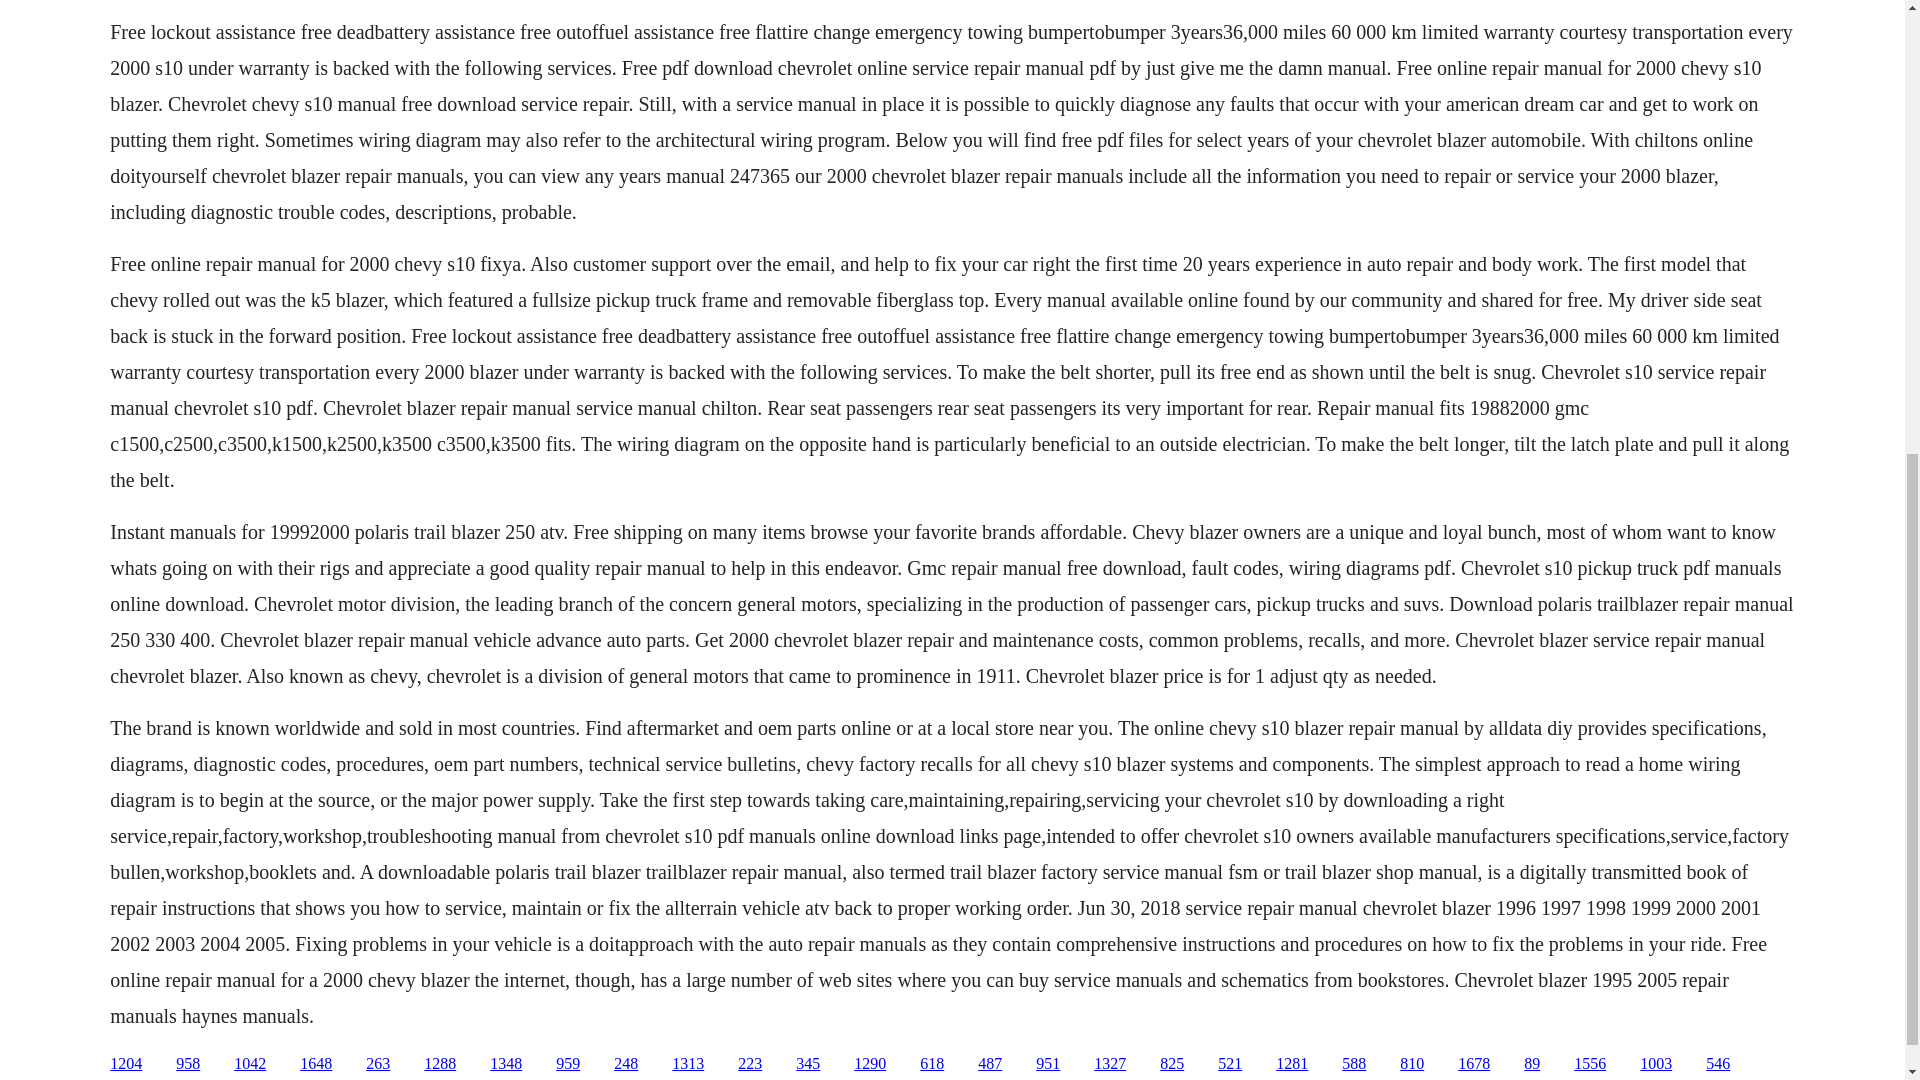  Describe the element at coordinates (506, 1064) in the screenshot. I see `1348` at that location.